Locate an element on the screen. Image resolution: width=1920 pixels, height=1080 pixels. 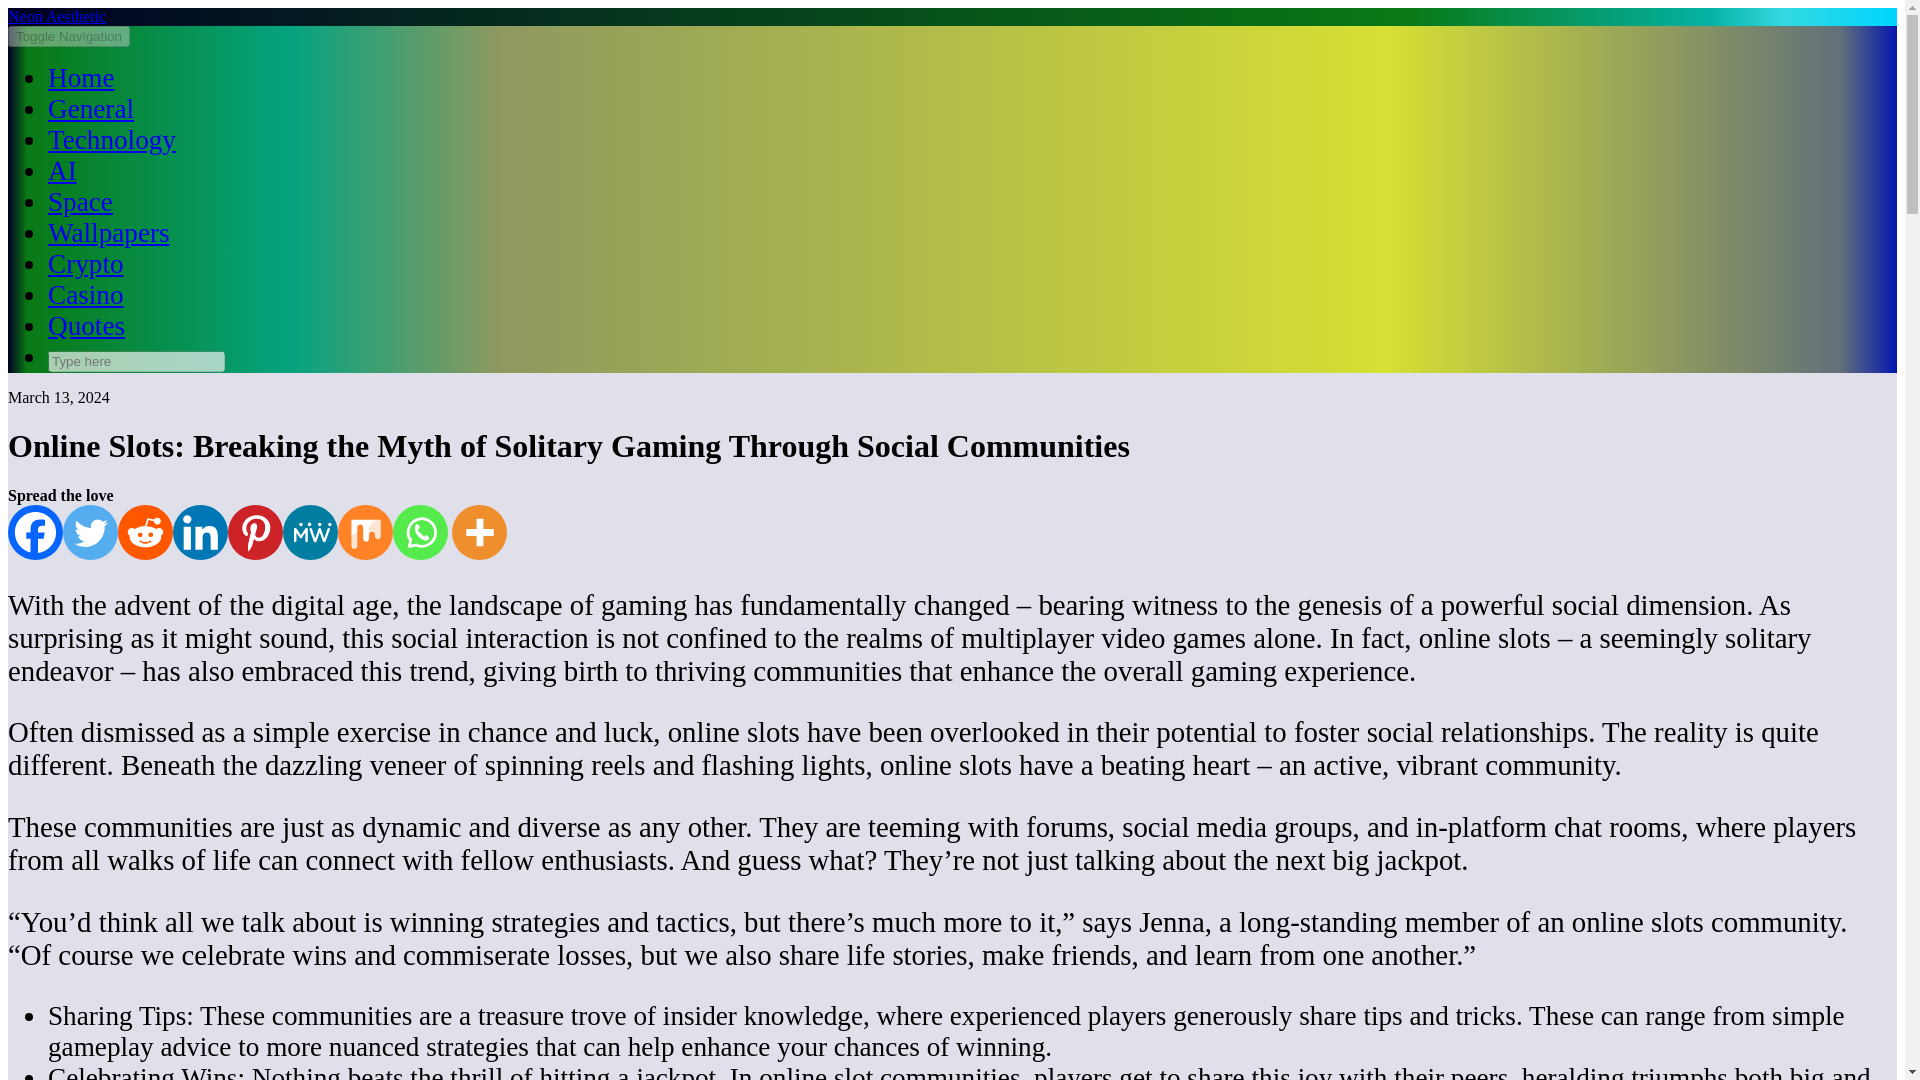
Technology is located at coordinates (112, 140).